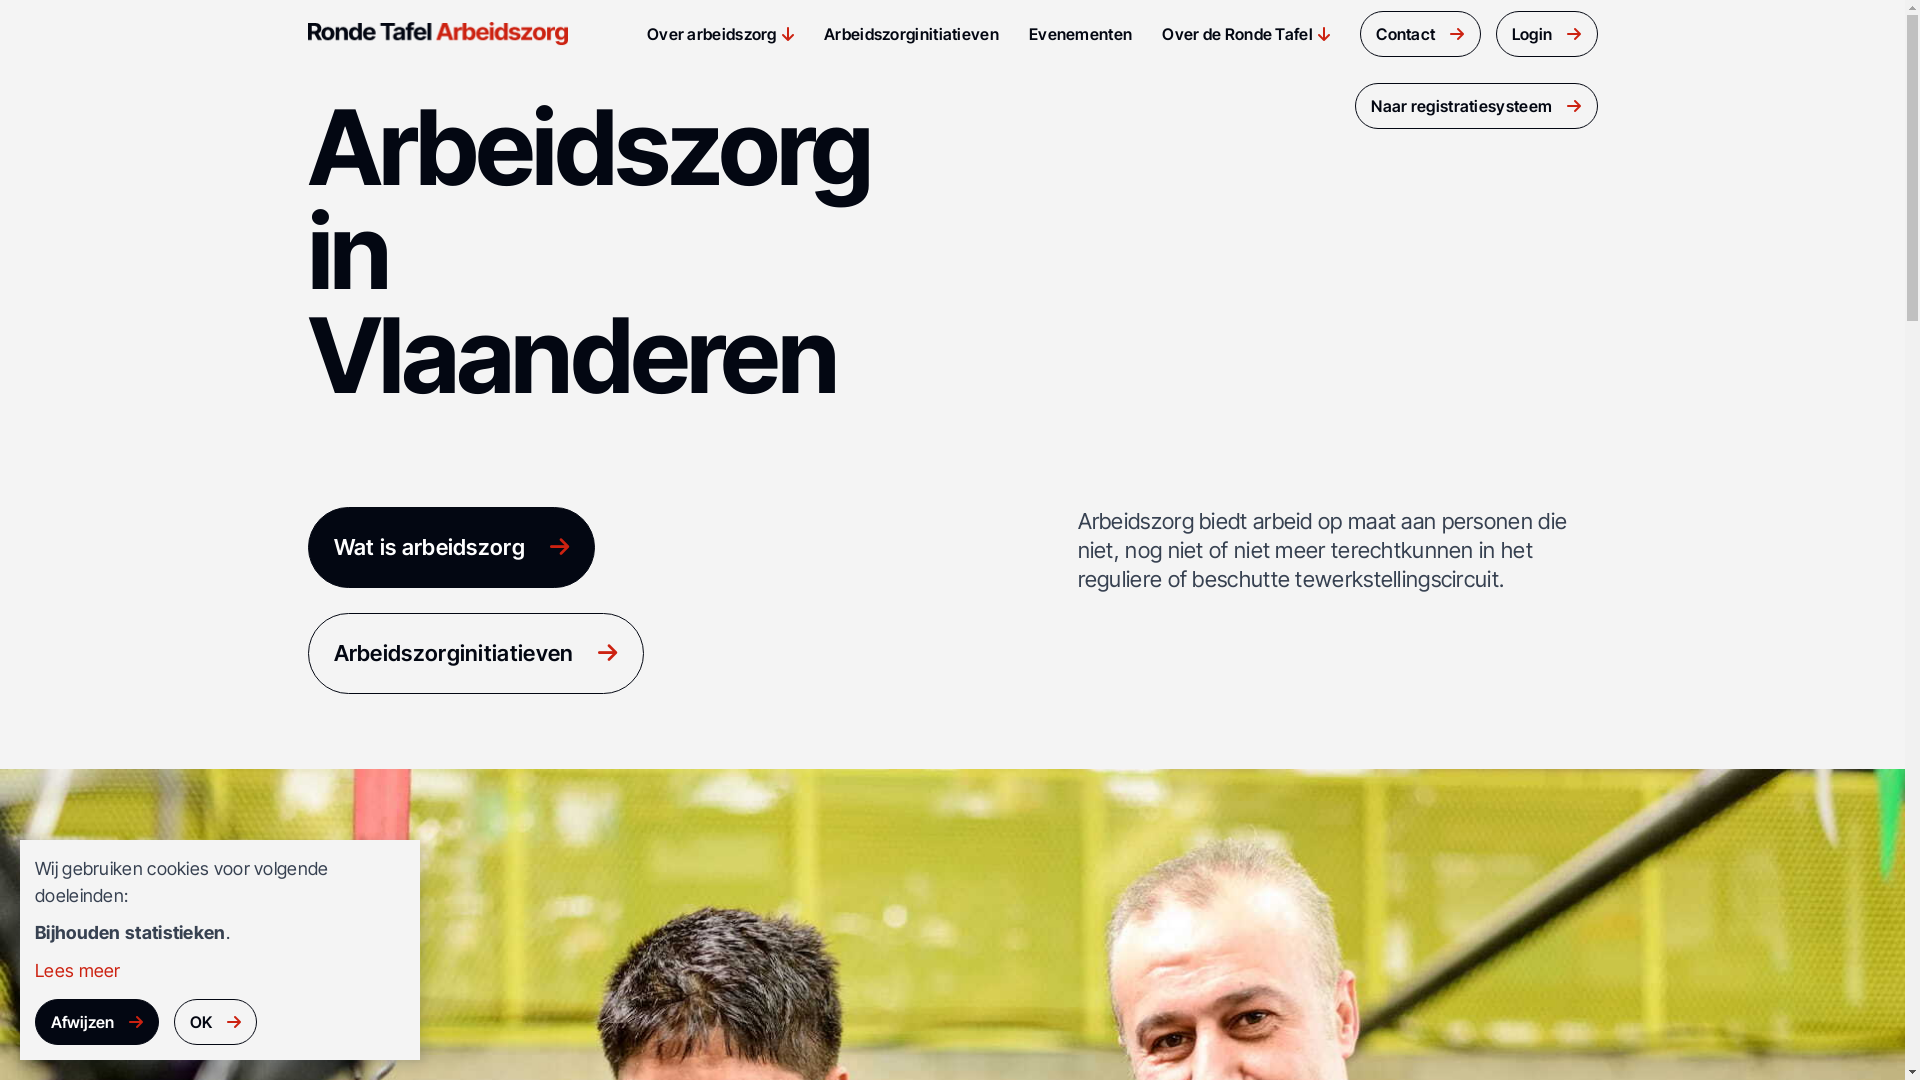 This screenshot has height=1080, width=1920. What do you see at coordinates (78, 970) in the screenshot?
I see `Lees meer` at bounding box center [78, 970].